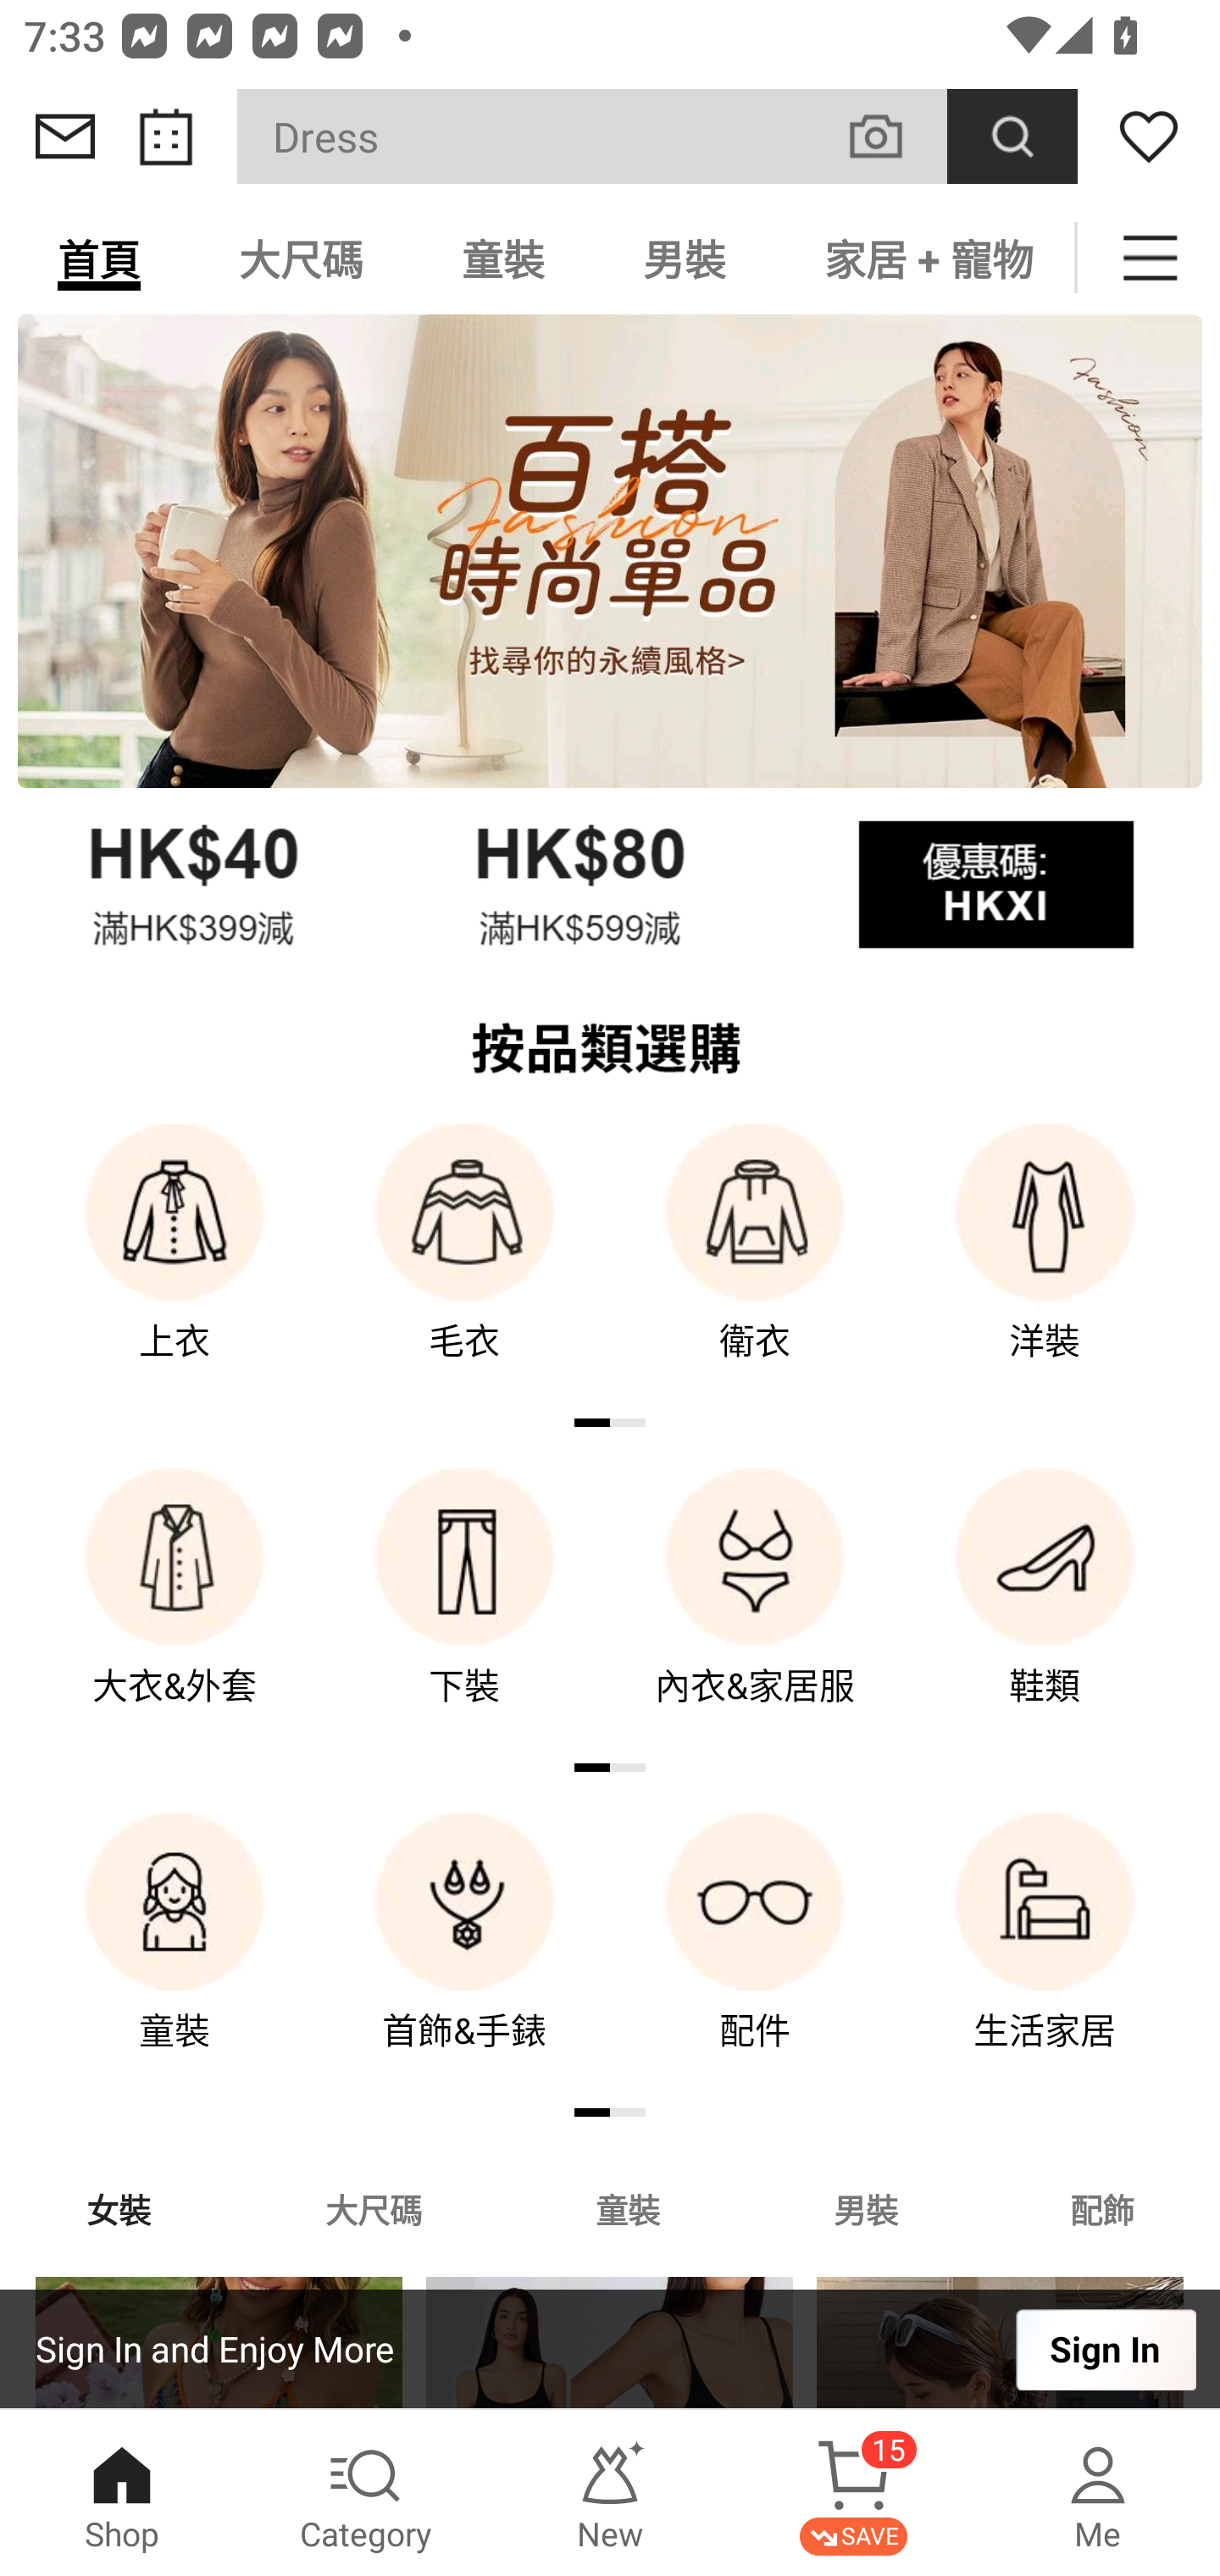  Describe the element at coordinates (373, 2208) in the screenshot. I see `大尺碼` at that location.